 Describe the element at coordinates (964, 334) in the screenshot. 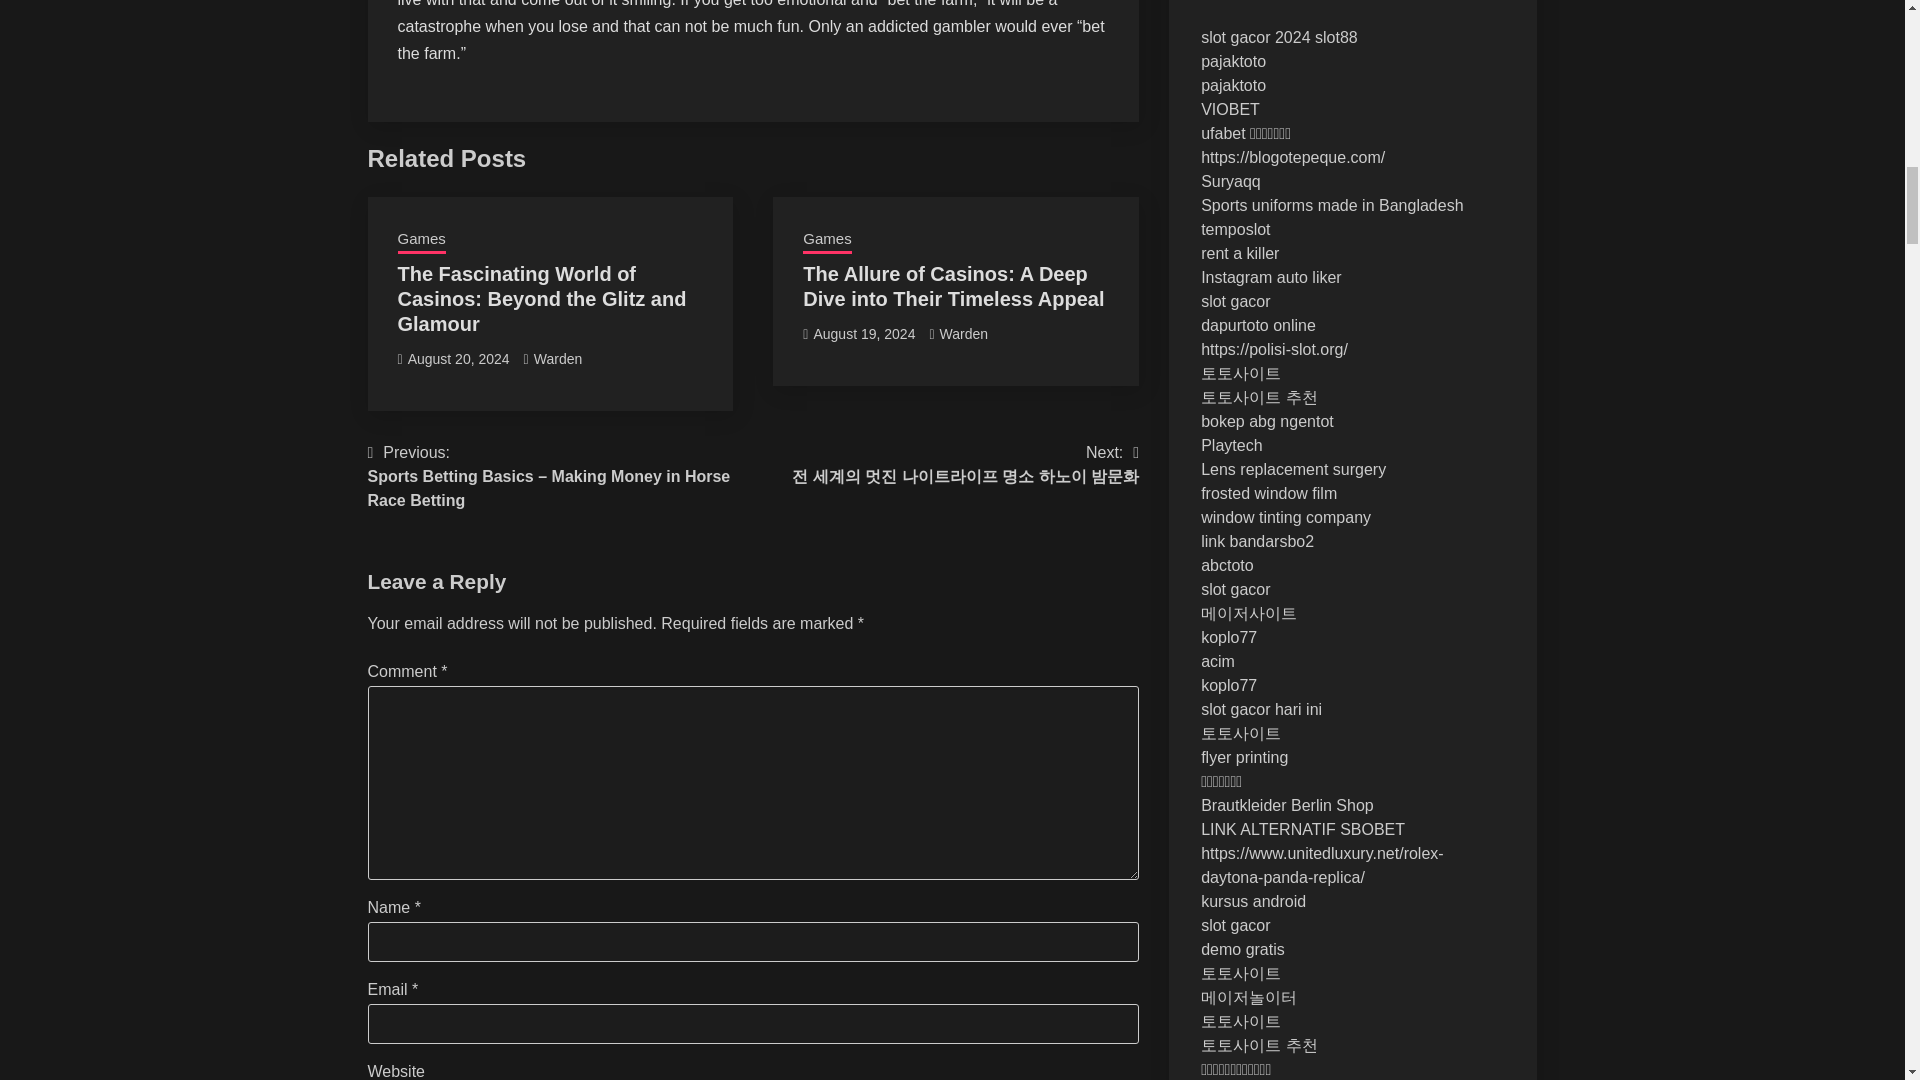

I see `Warden` at that location.